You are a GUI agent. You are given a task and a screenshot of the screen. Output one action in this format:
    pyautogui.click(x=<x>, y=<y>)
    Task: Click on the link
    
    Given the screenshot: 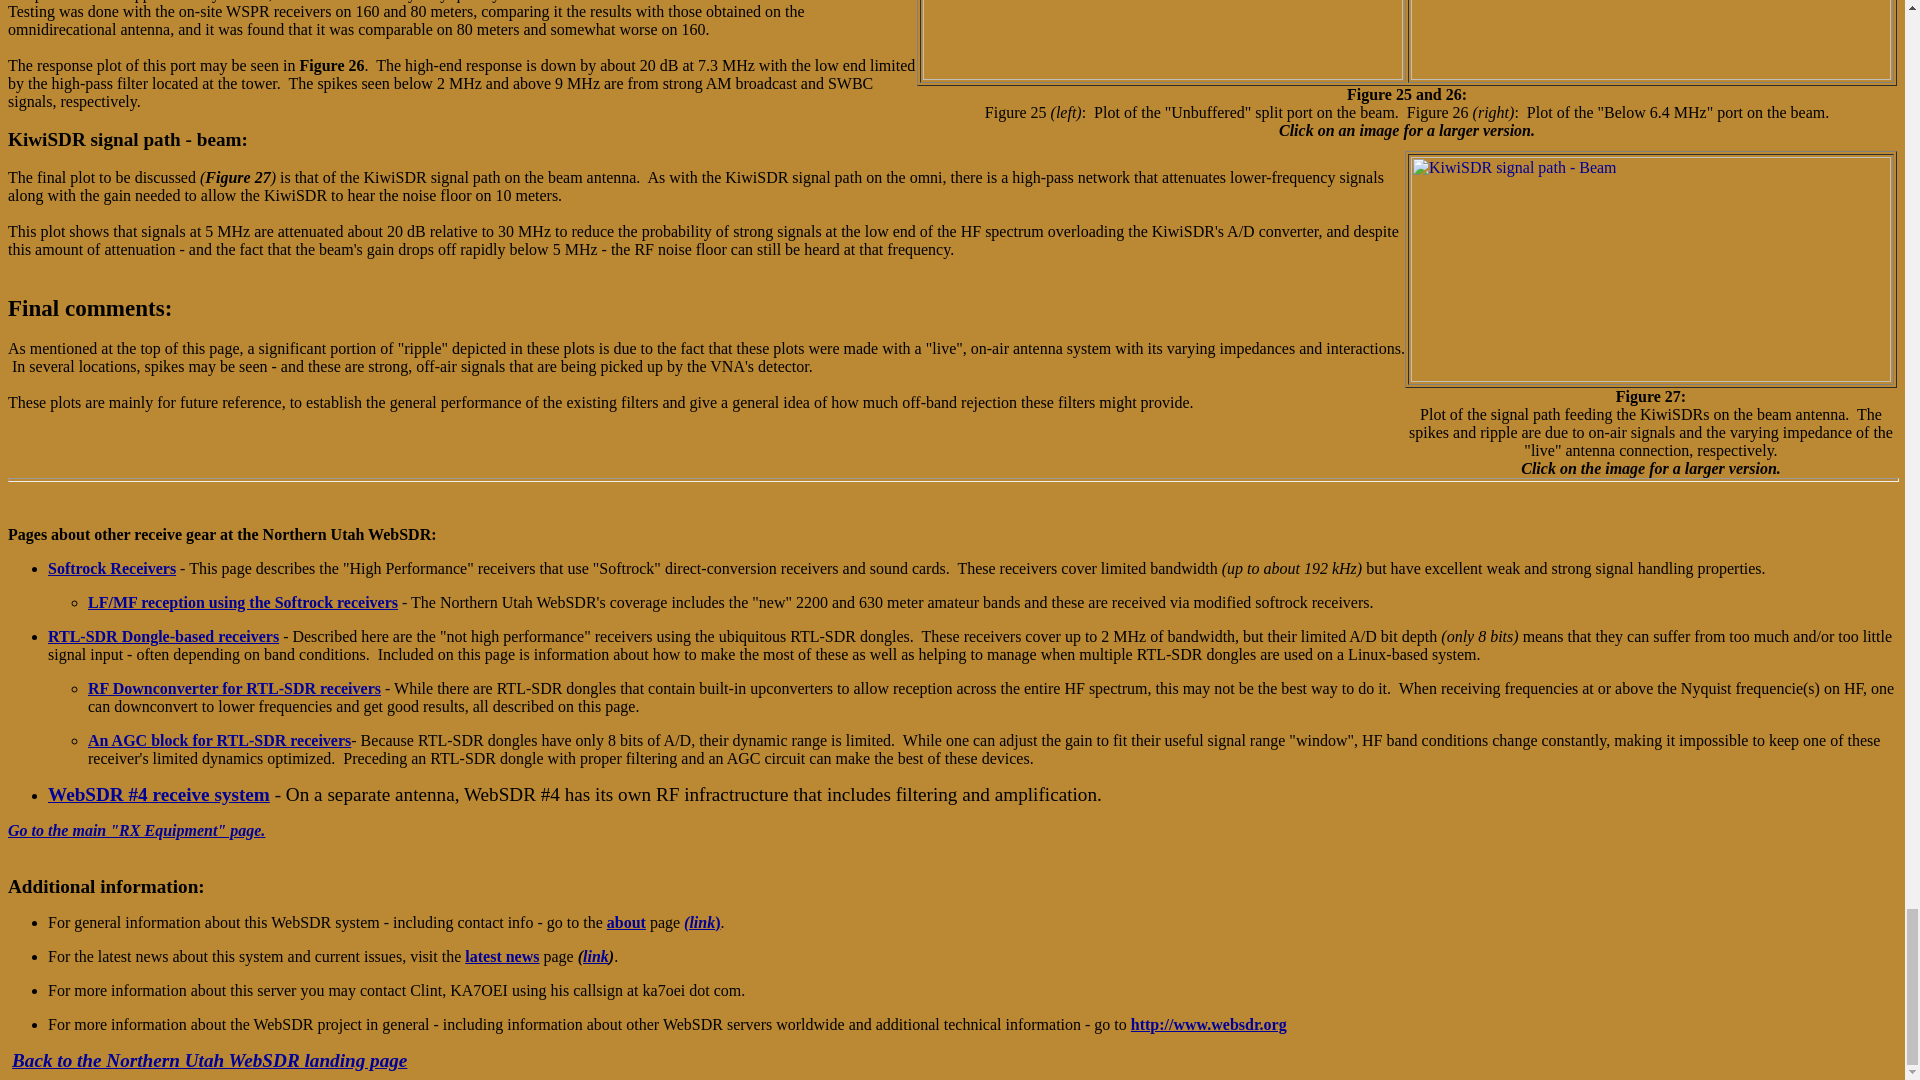 What is the action you would take?
    pyautogui.click(x=596, y=956)
    